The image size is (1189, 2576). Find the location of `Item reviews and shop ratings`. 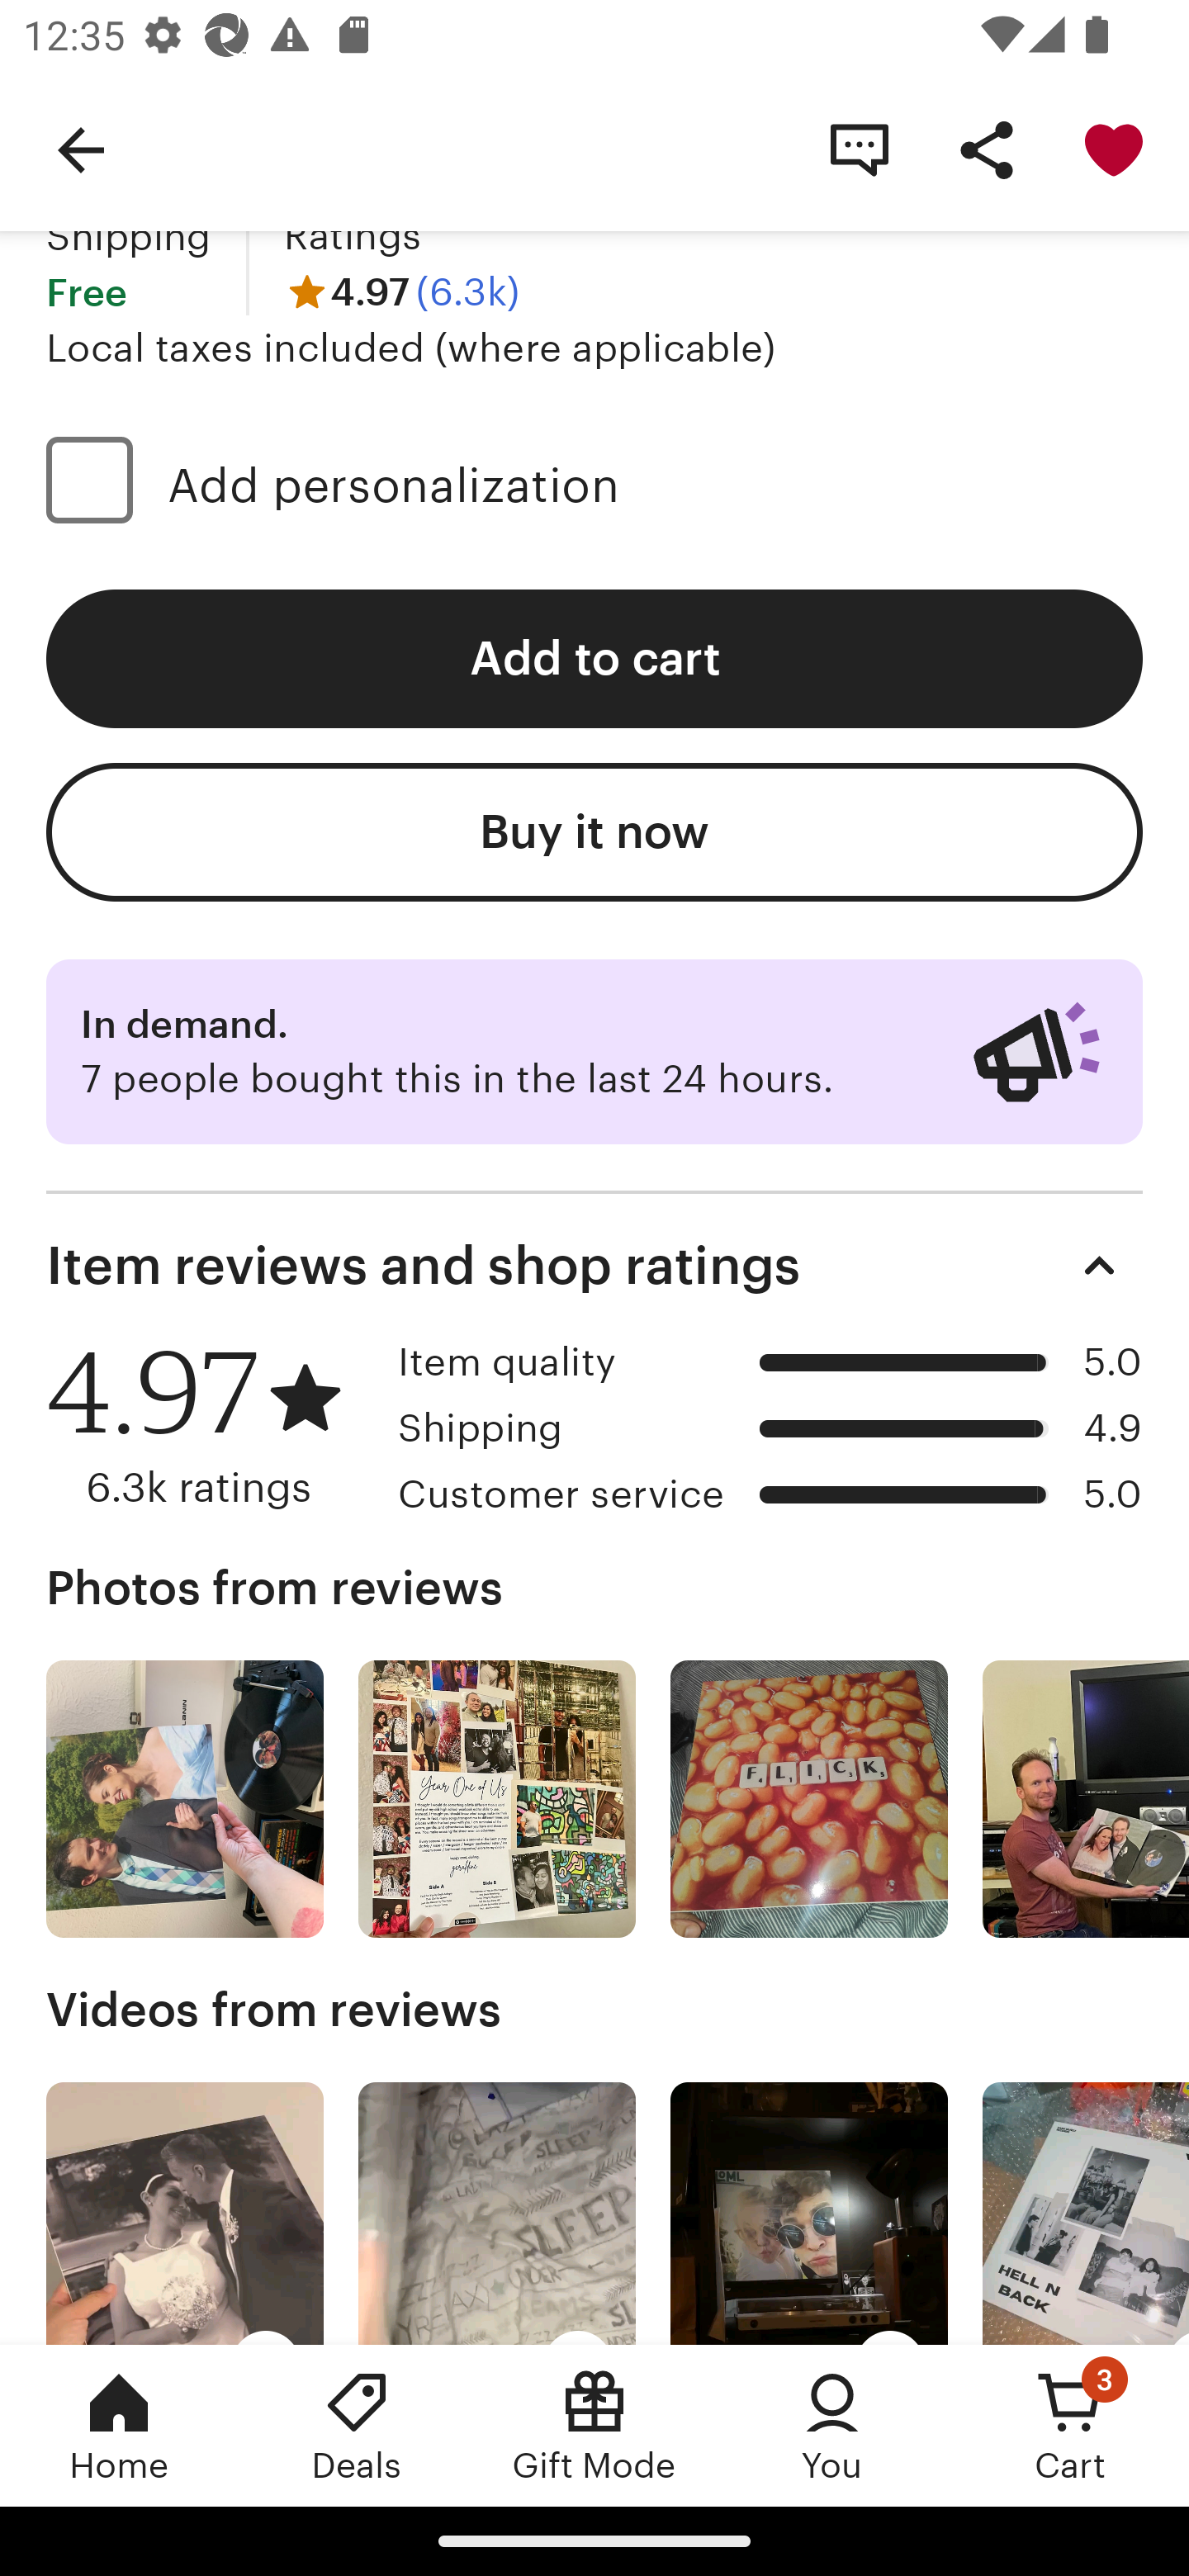

Item reviews and shop ratings is located at coordinates (594, 1266).